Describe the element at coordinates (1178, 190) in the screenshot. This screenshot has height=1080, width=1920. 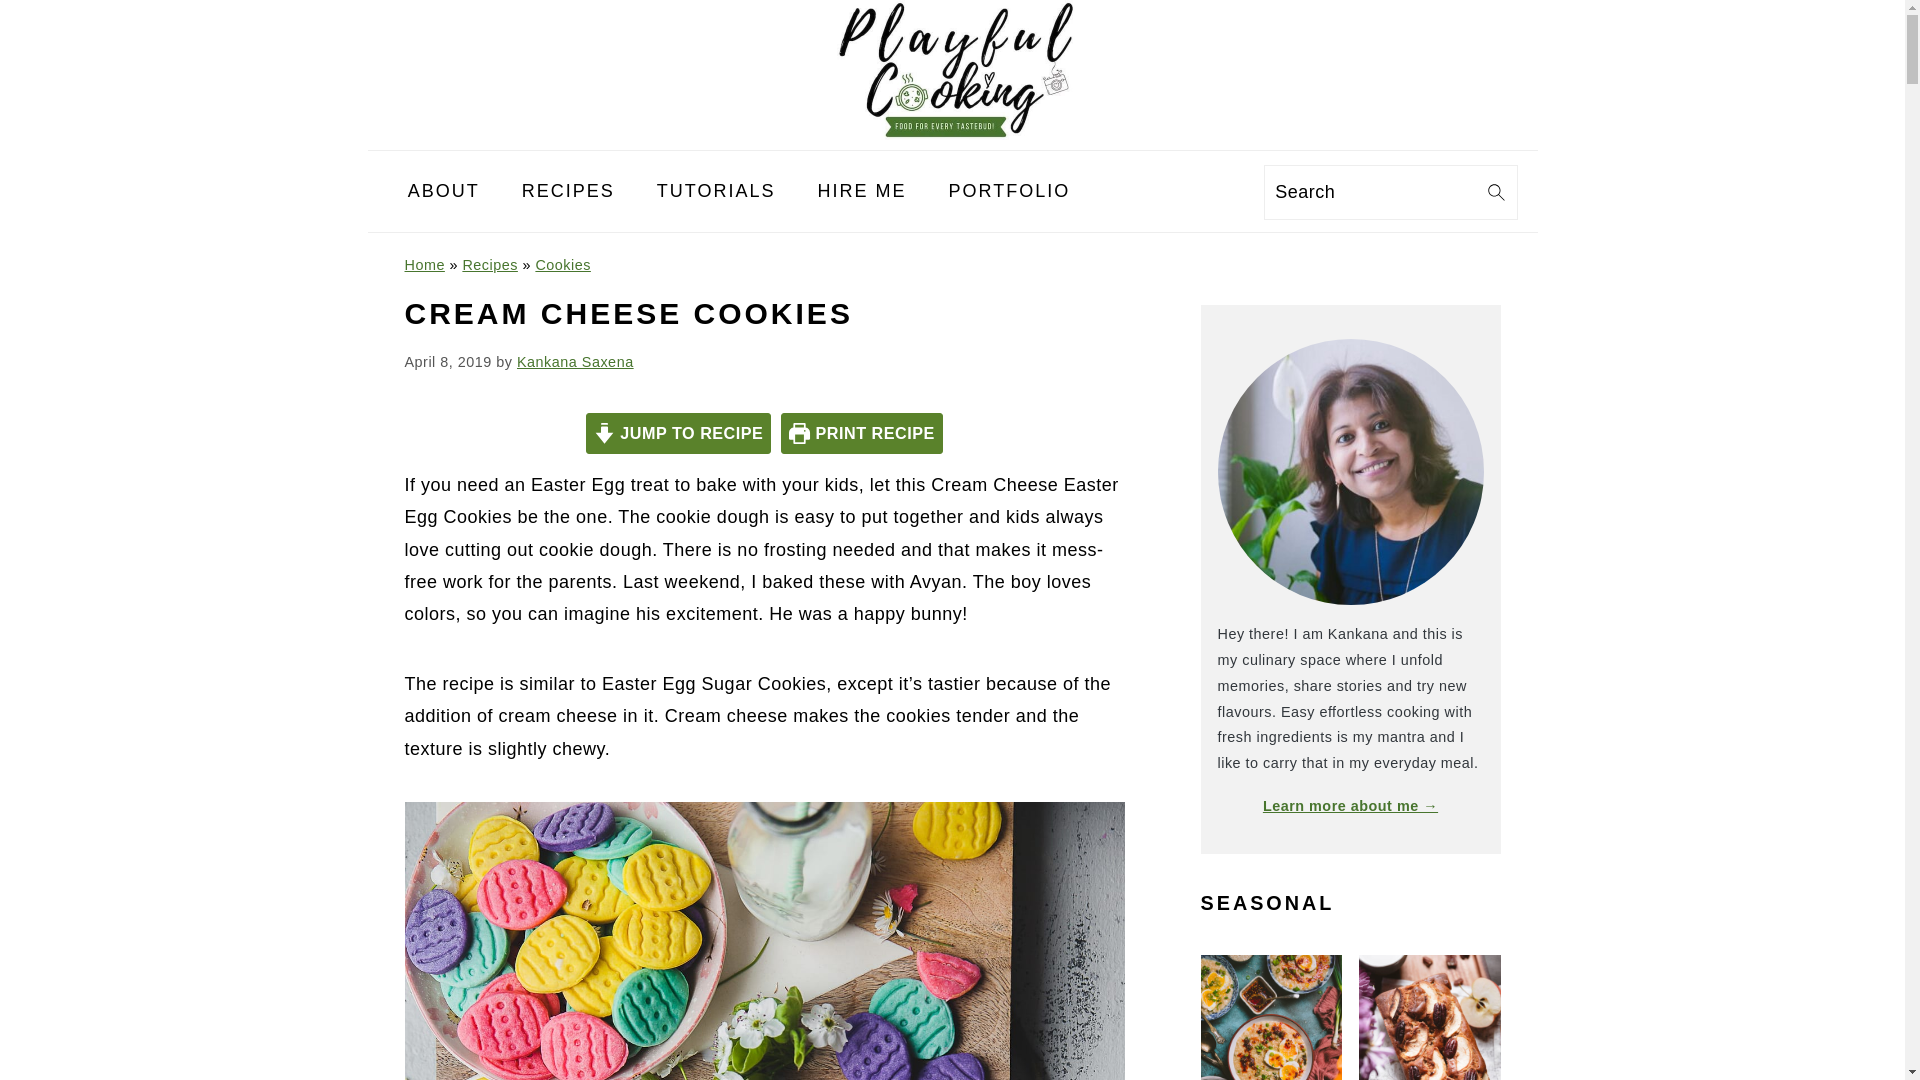
I see `Pinterest` at that location.